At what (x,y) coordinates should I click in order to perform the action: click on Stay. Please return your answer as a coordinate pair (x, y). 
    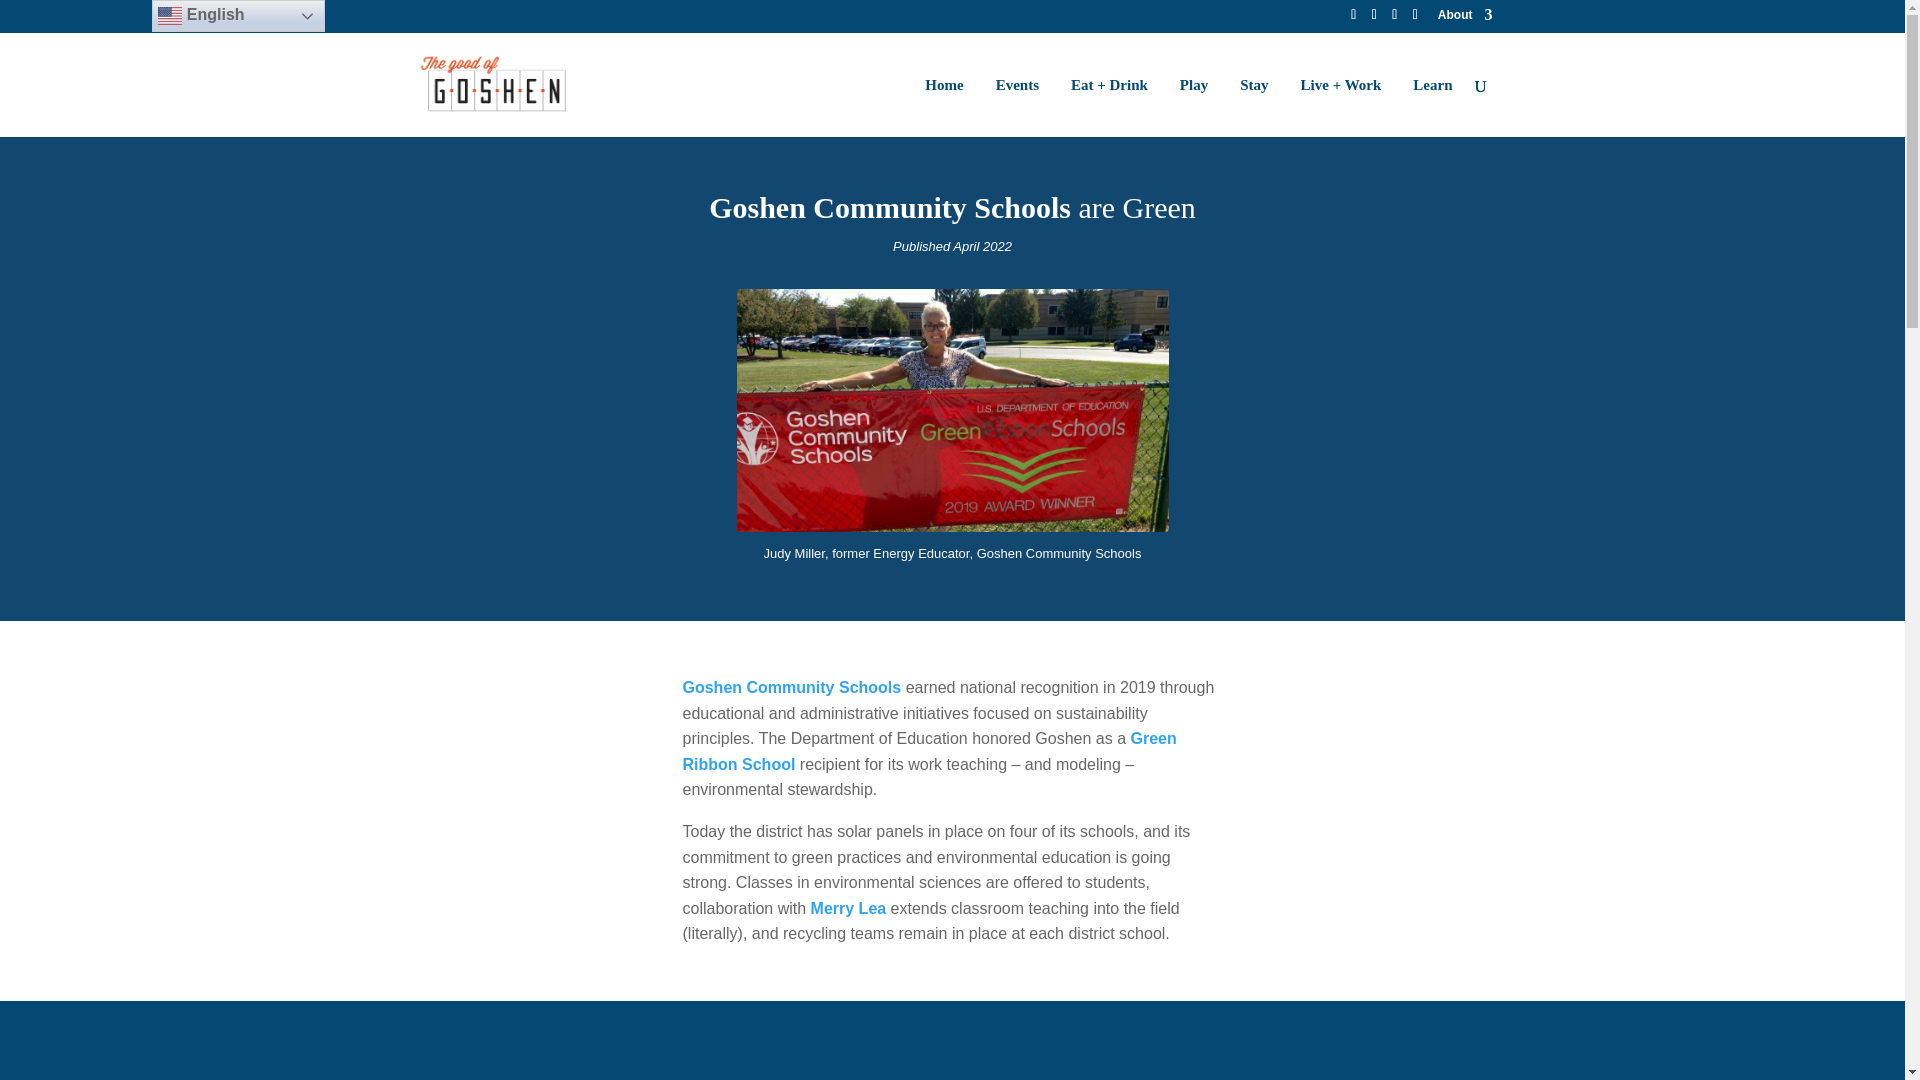
    Looking at the image, I should click on (1254, 107).